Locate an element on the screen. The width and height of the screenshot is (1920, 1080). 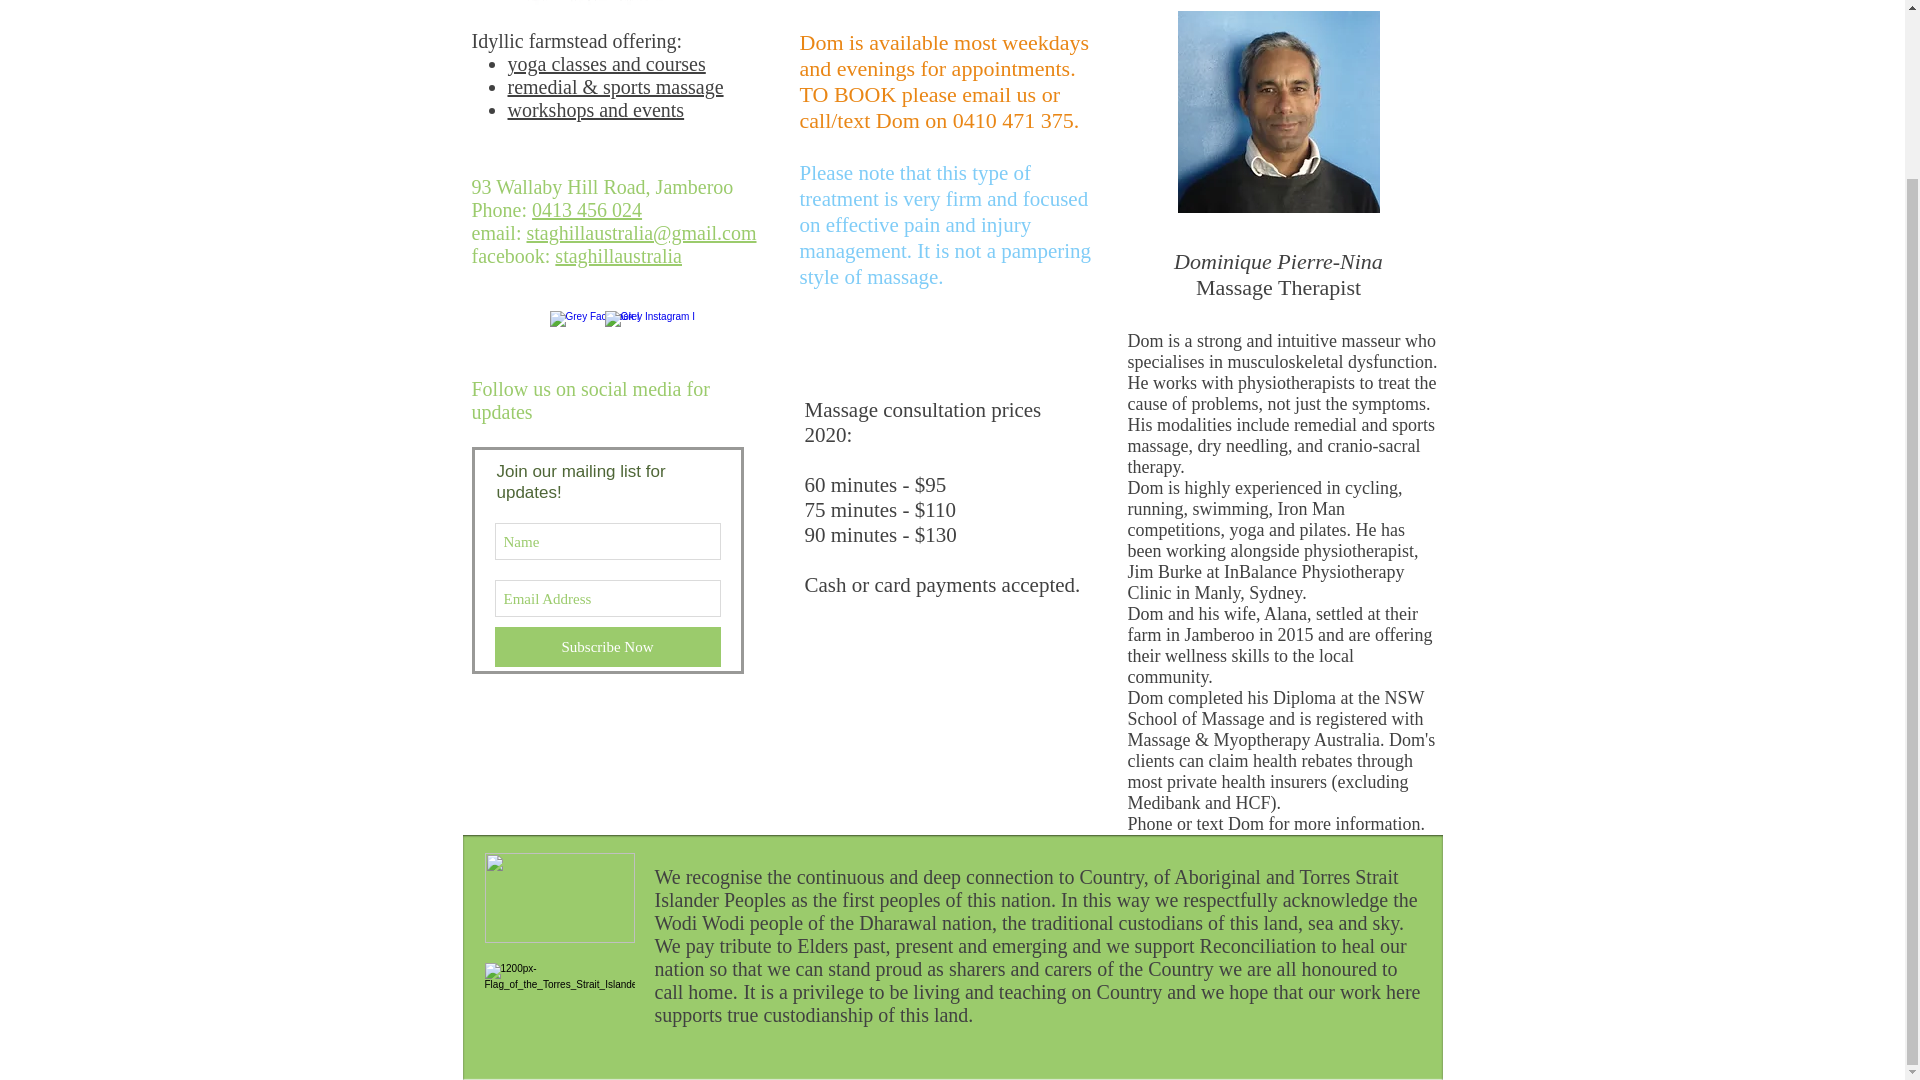
Subscribe Now is located at coordinates (606, 647).